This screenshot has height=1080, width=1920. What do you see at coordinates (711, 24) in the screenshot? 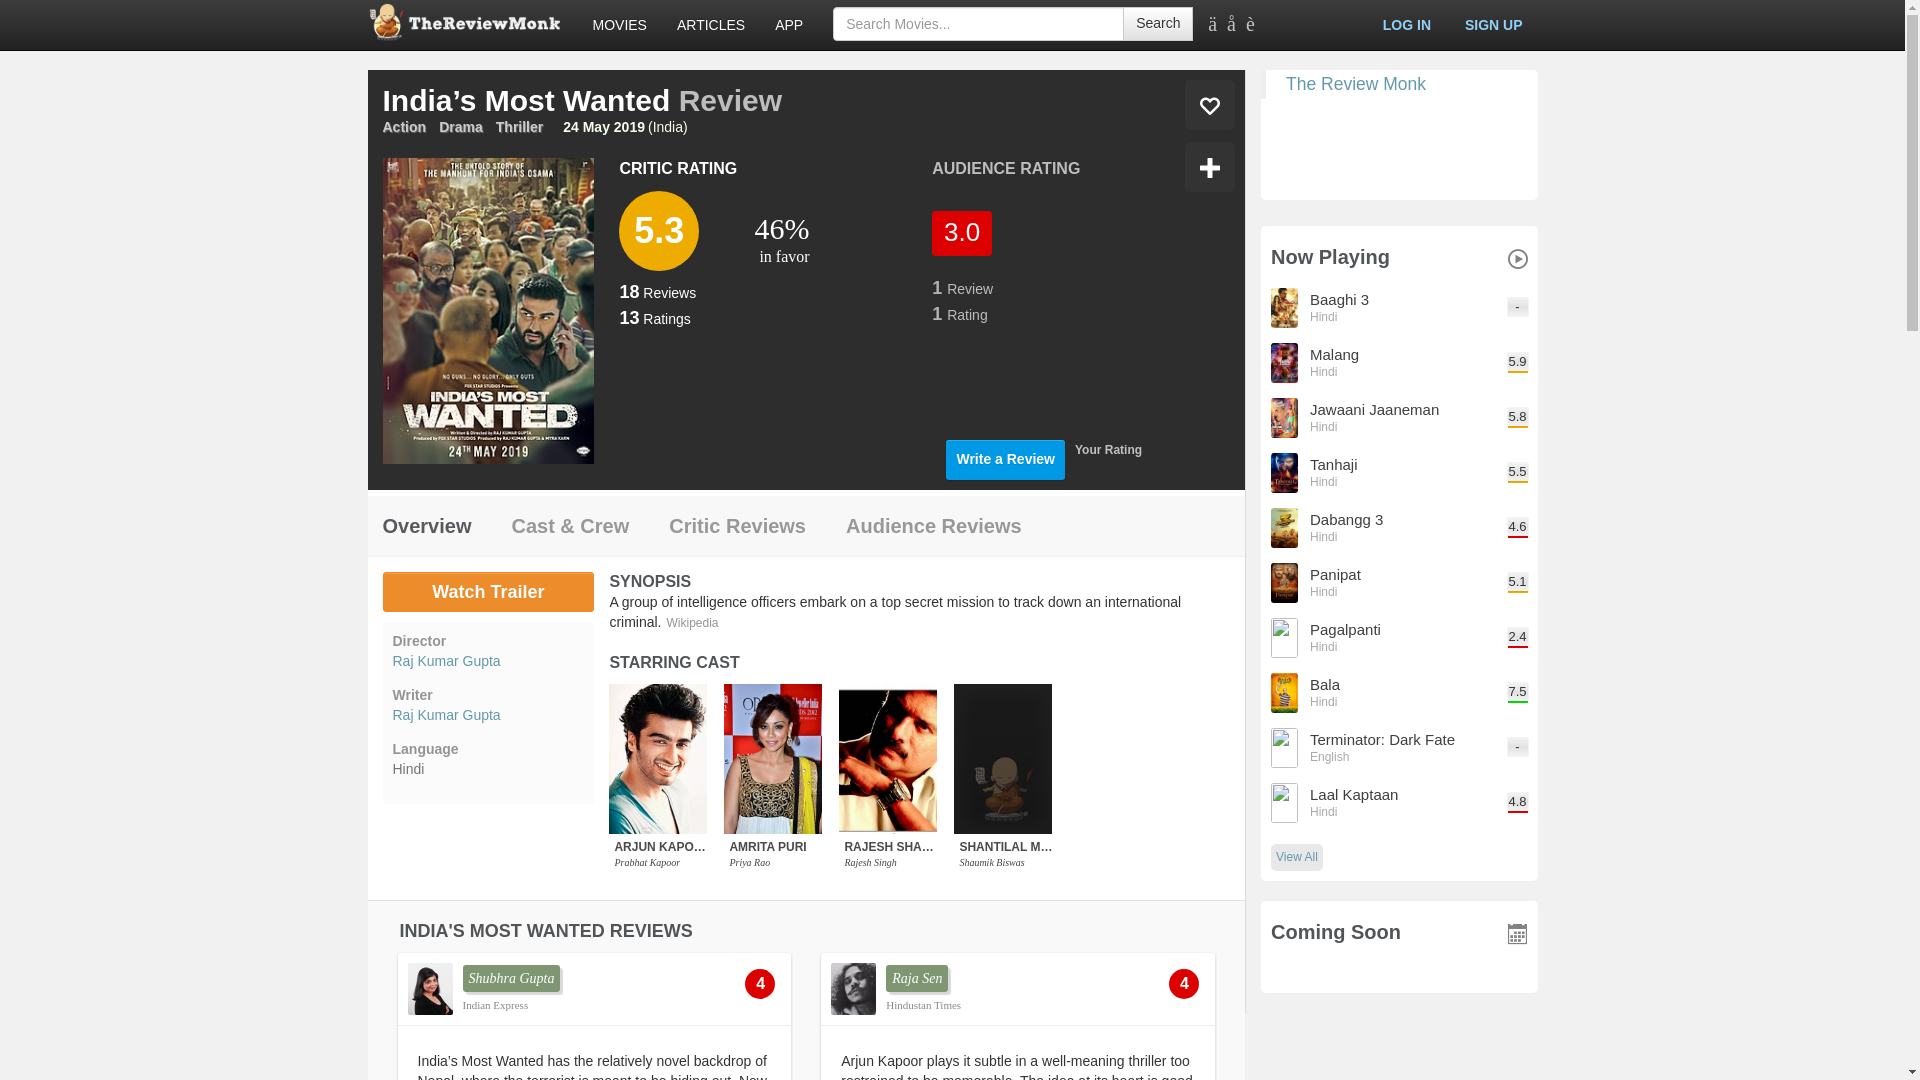
I see `ARTICLES` at bounding box center [711, 24].